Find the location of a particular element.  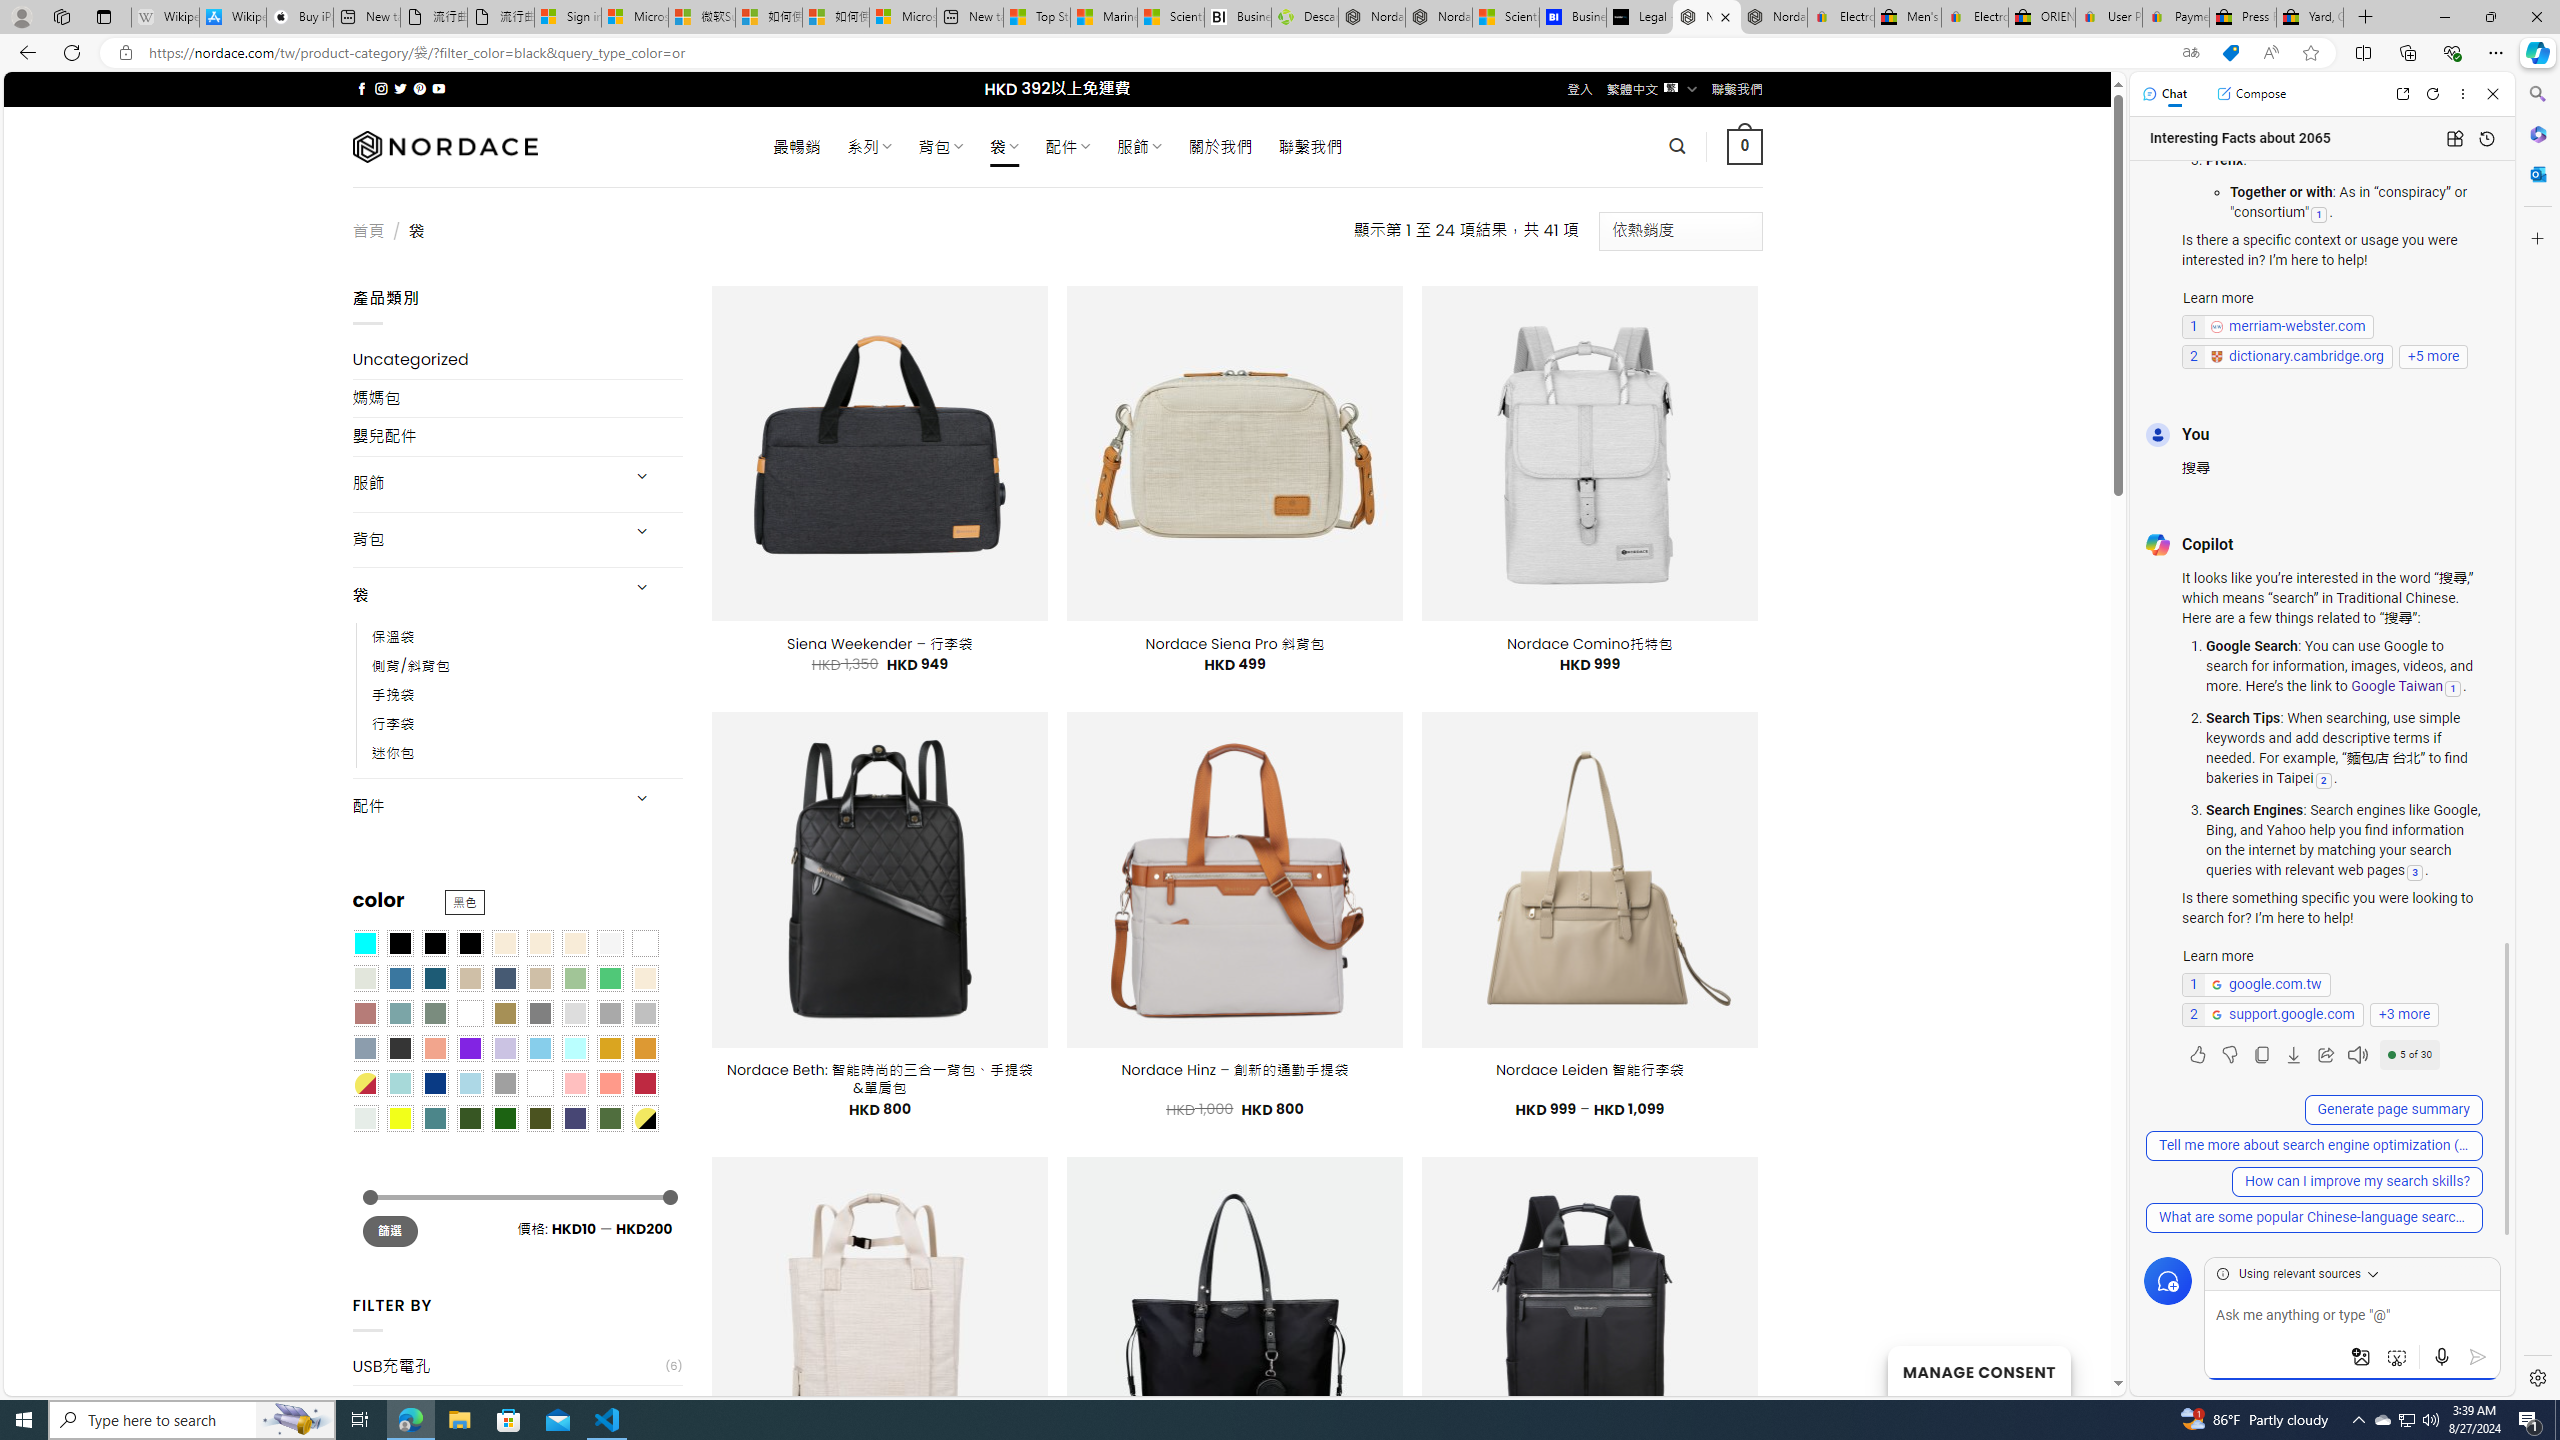

Follow on YouTube is located at coordinates (438, 88).